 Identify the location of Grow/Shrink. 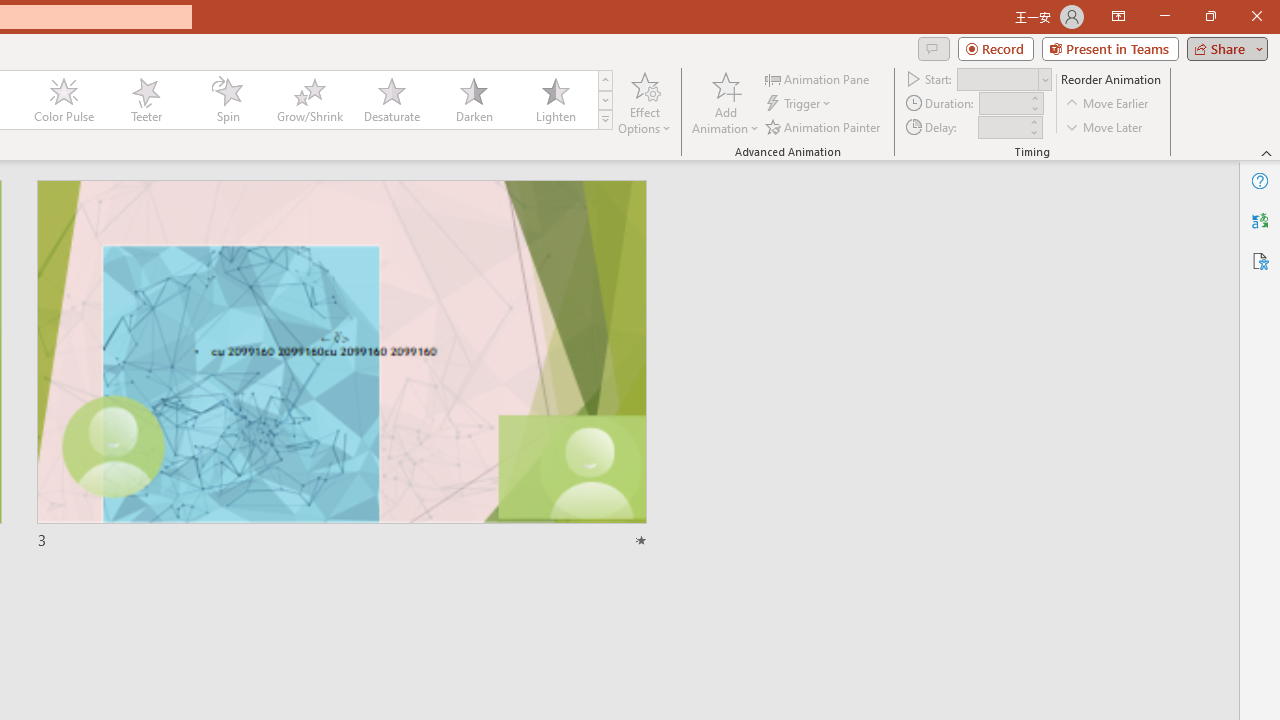
(309, 100).